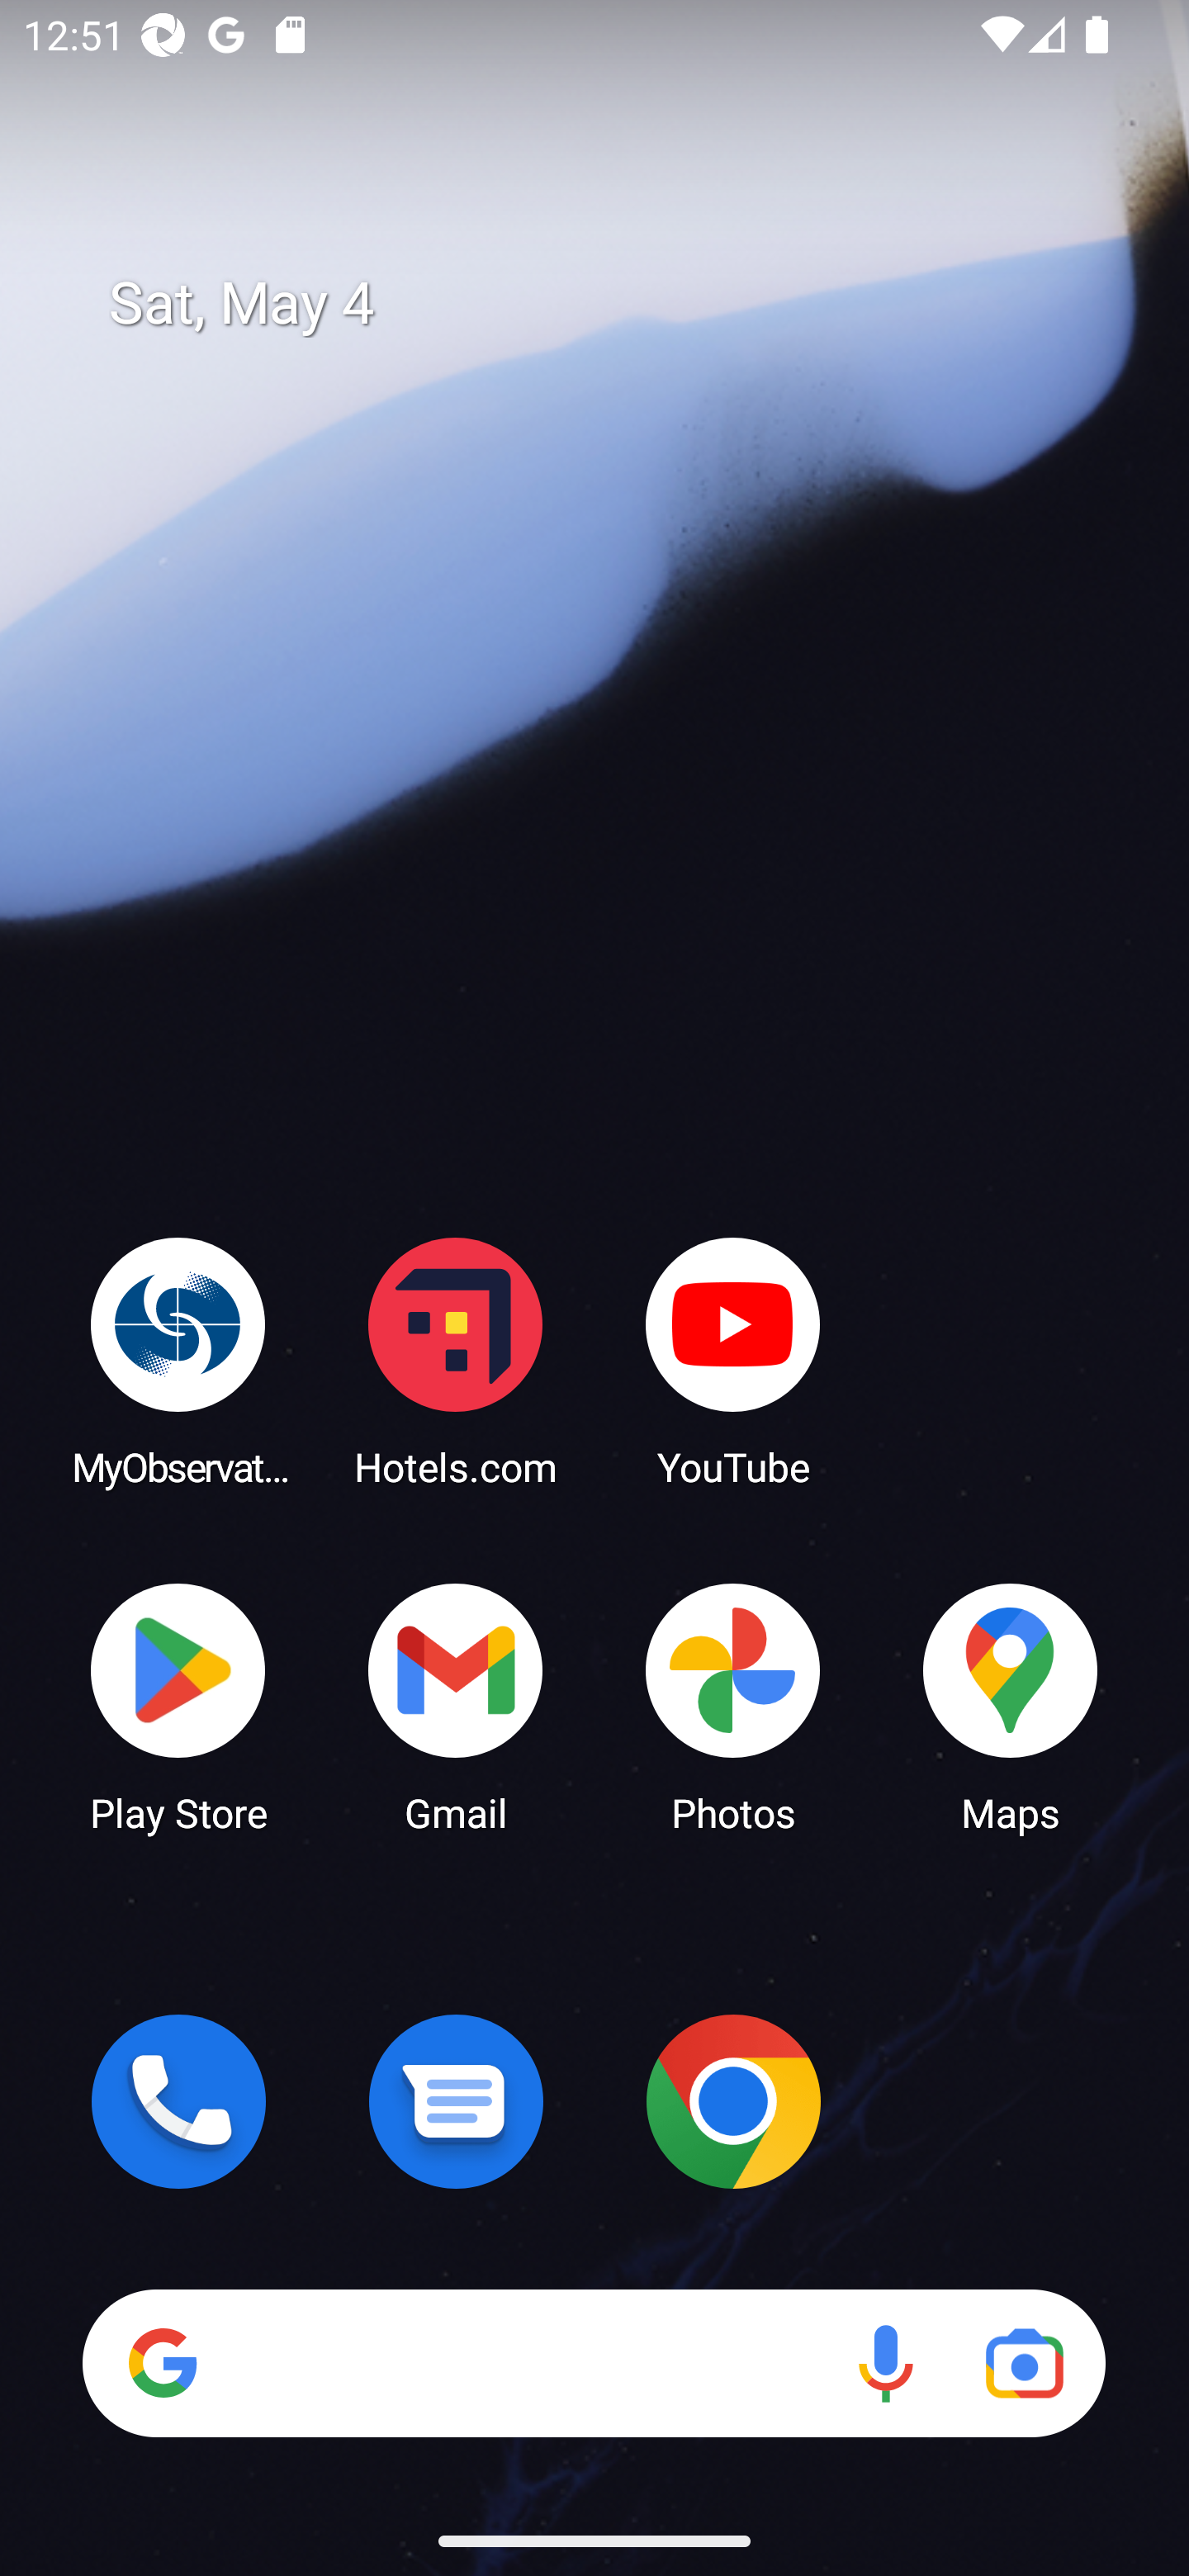 The width and height of the screenshot is (1189, 2576). Describe the element at coordinates (618, 304) in the screenshot. I see `Sat, May 4` at that location.